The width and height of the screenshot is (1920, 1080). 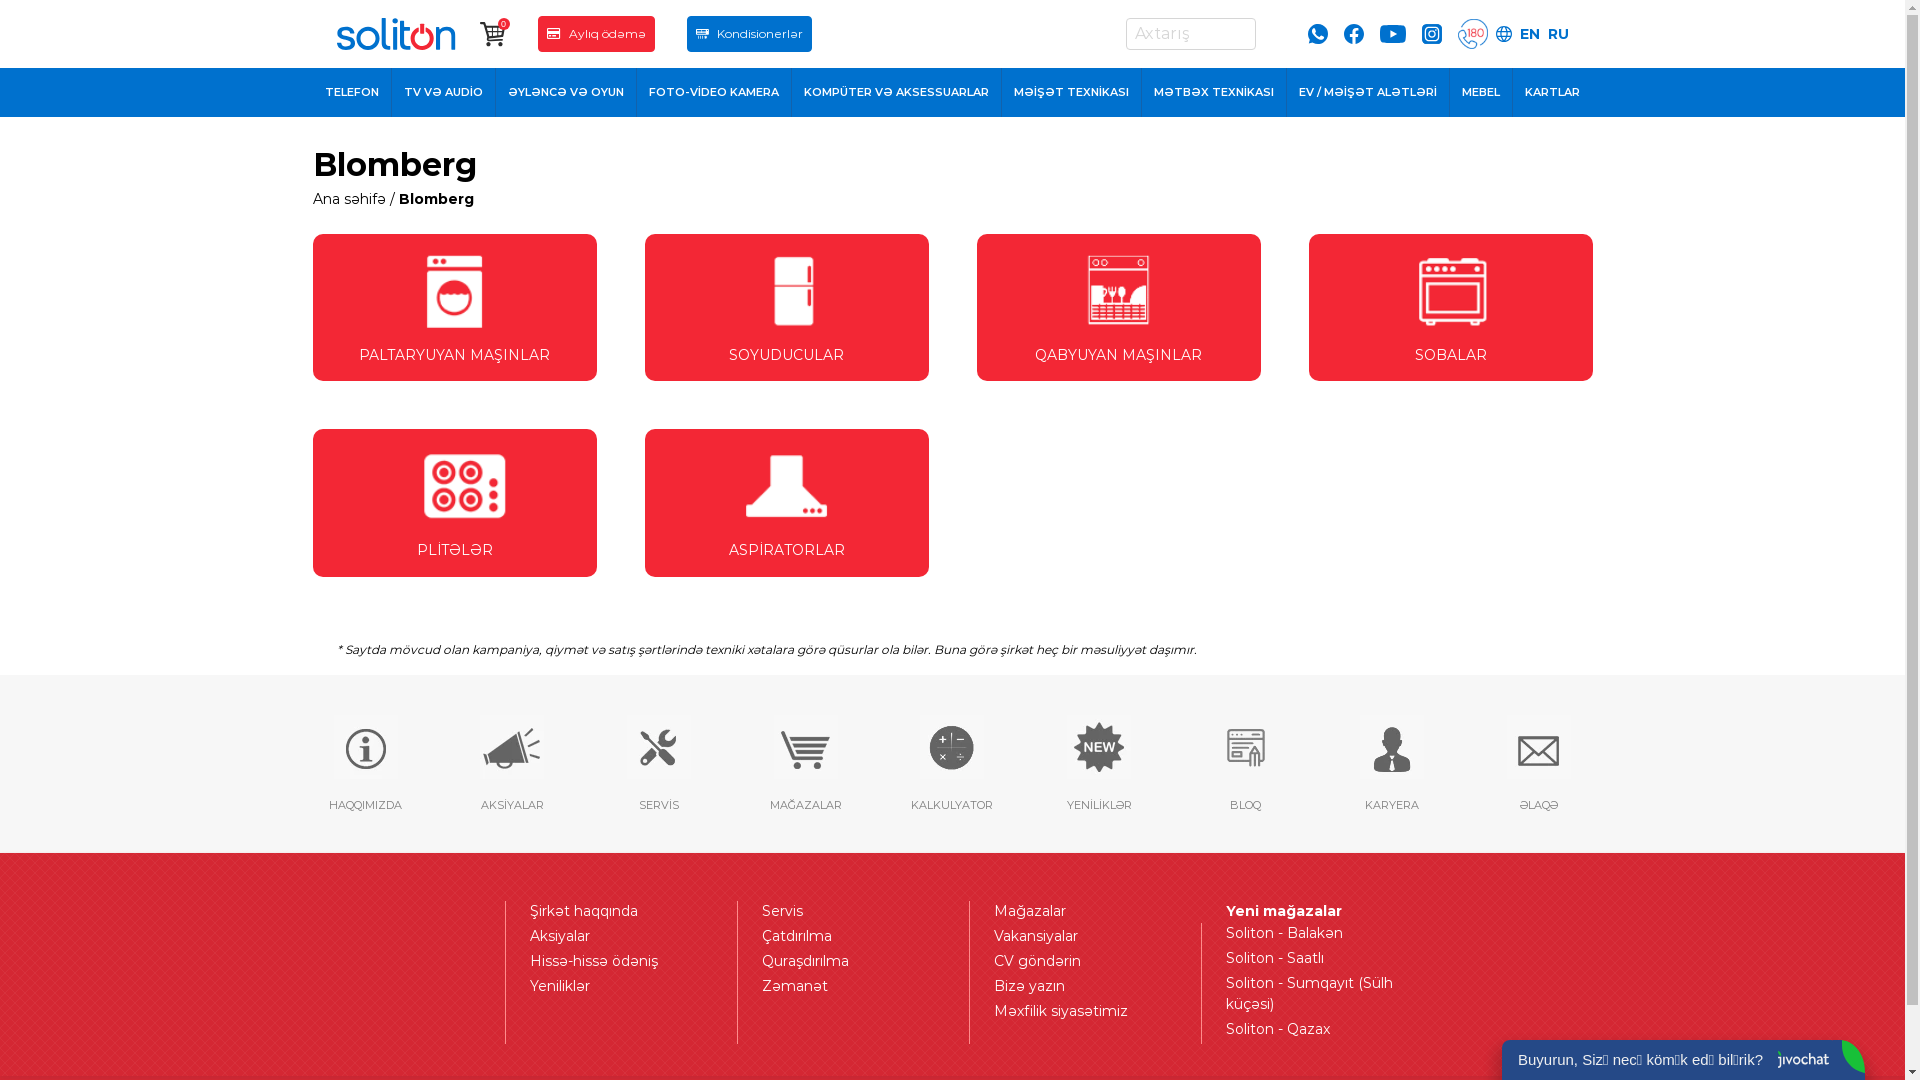 What do you see at coordinates (1314, 1030) in the screenshot?
I see `Soliton - Qazax` at bounding box center [1314, 1030].